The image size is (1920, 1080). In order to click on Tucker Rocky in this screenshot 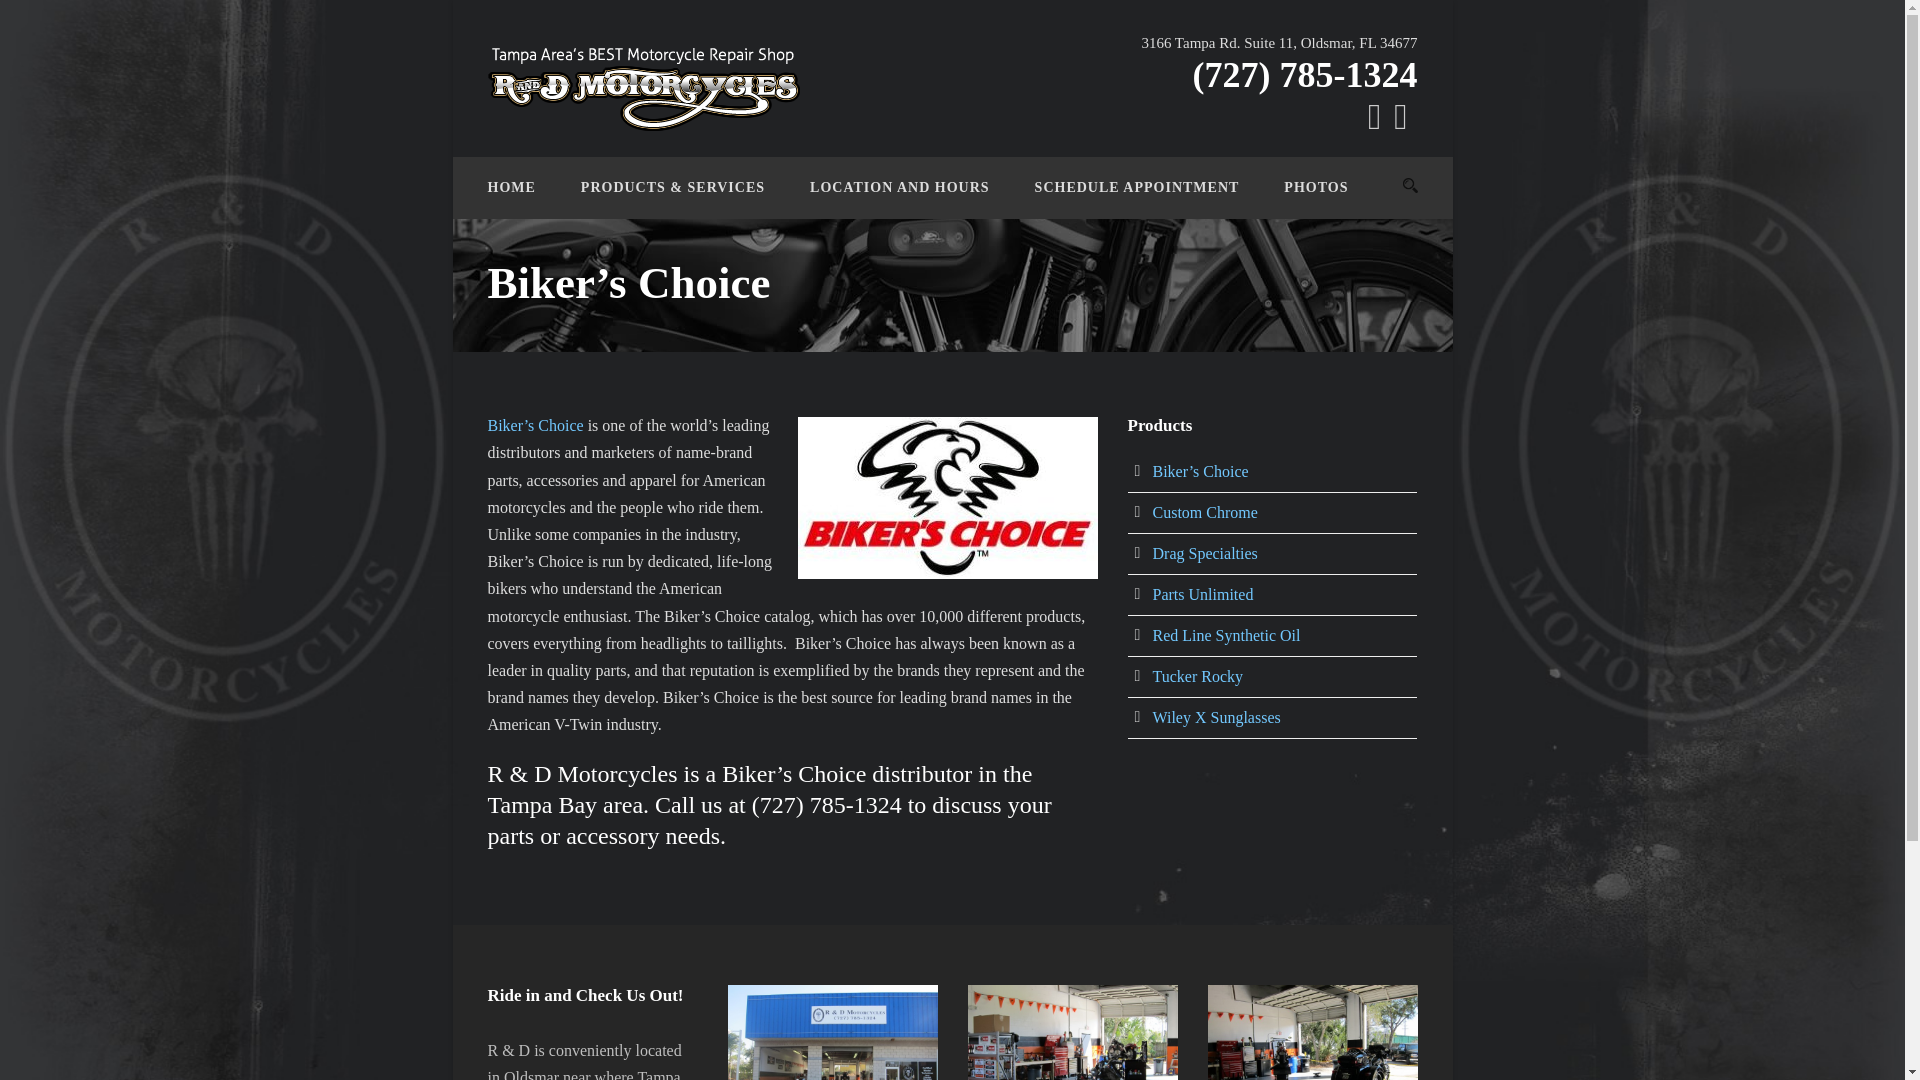, I will do `click(1197, 676)`.